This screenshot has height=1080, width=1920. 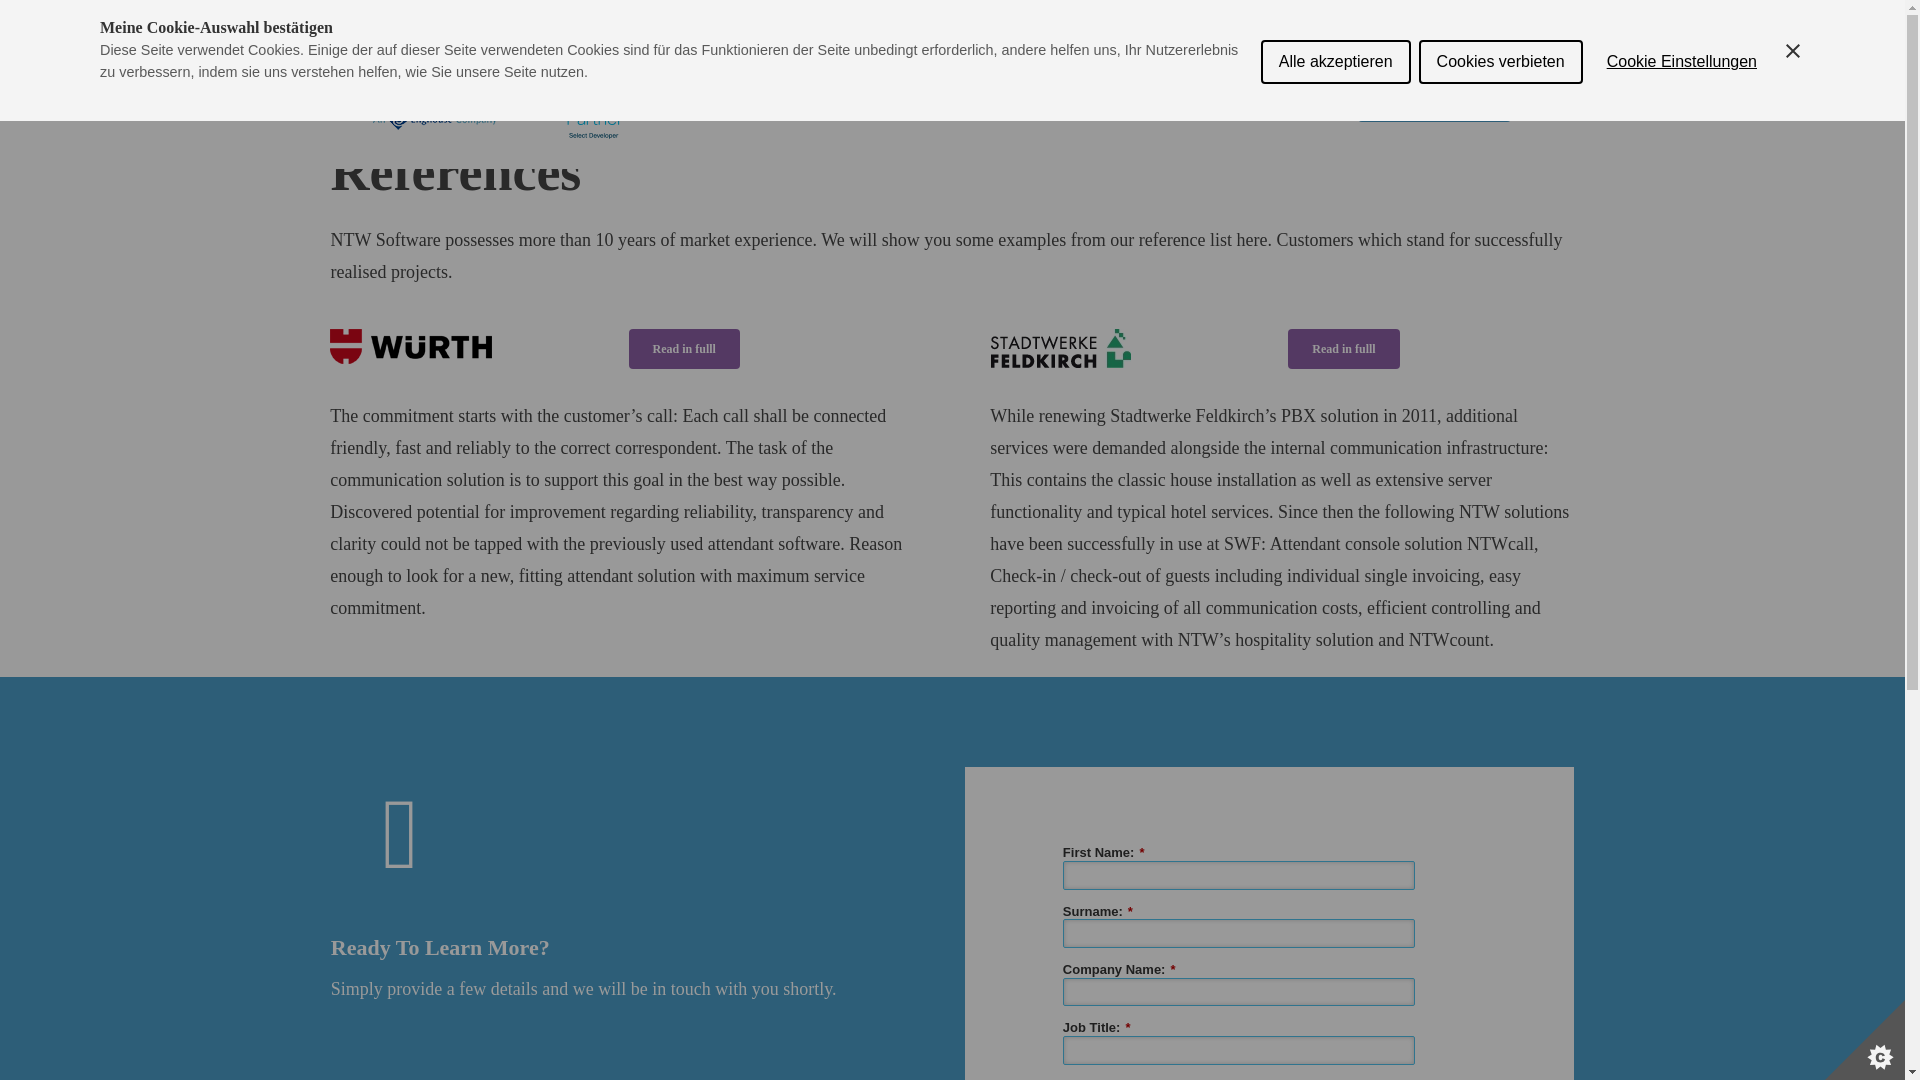 I want to click on Products, so click(x=1026, y=104).